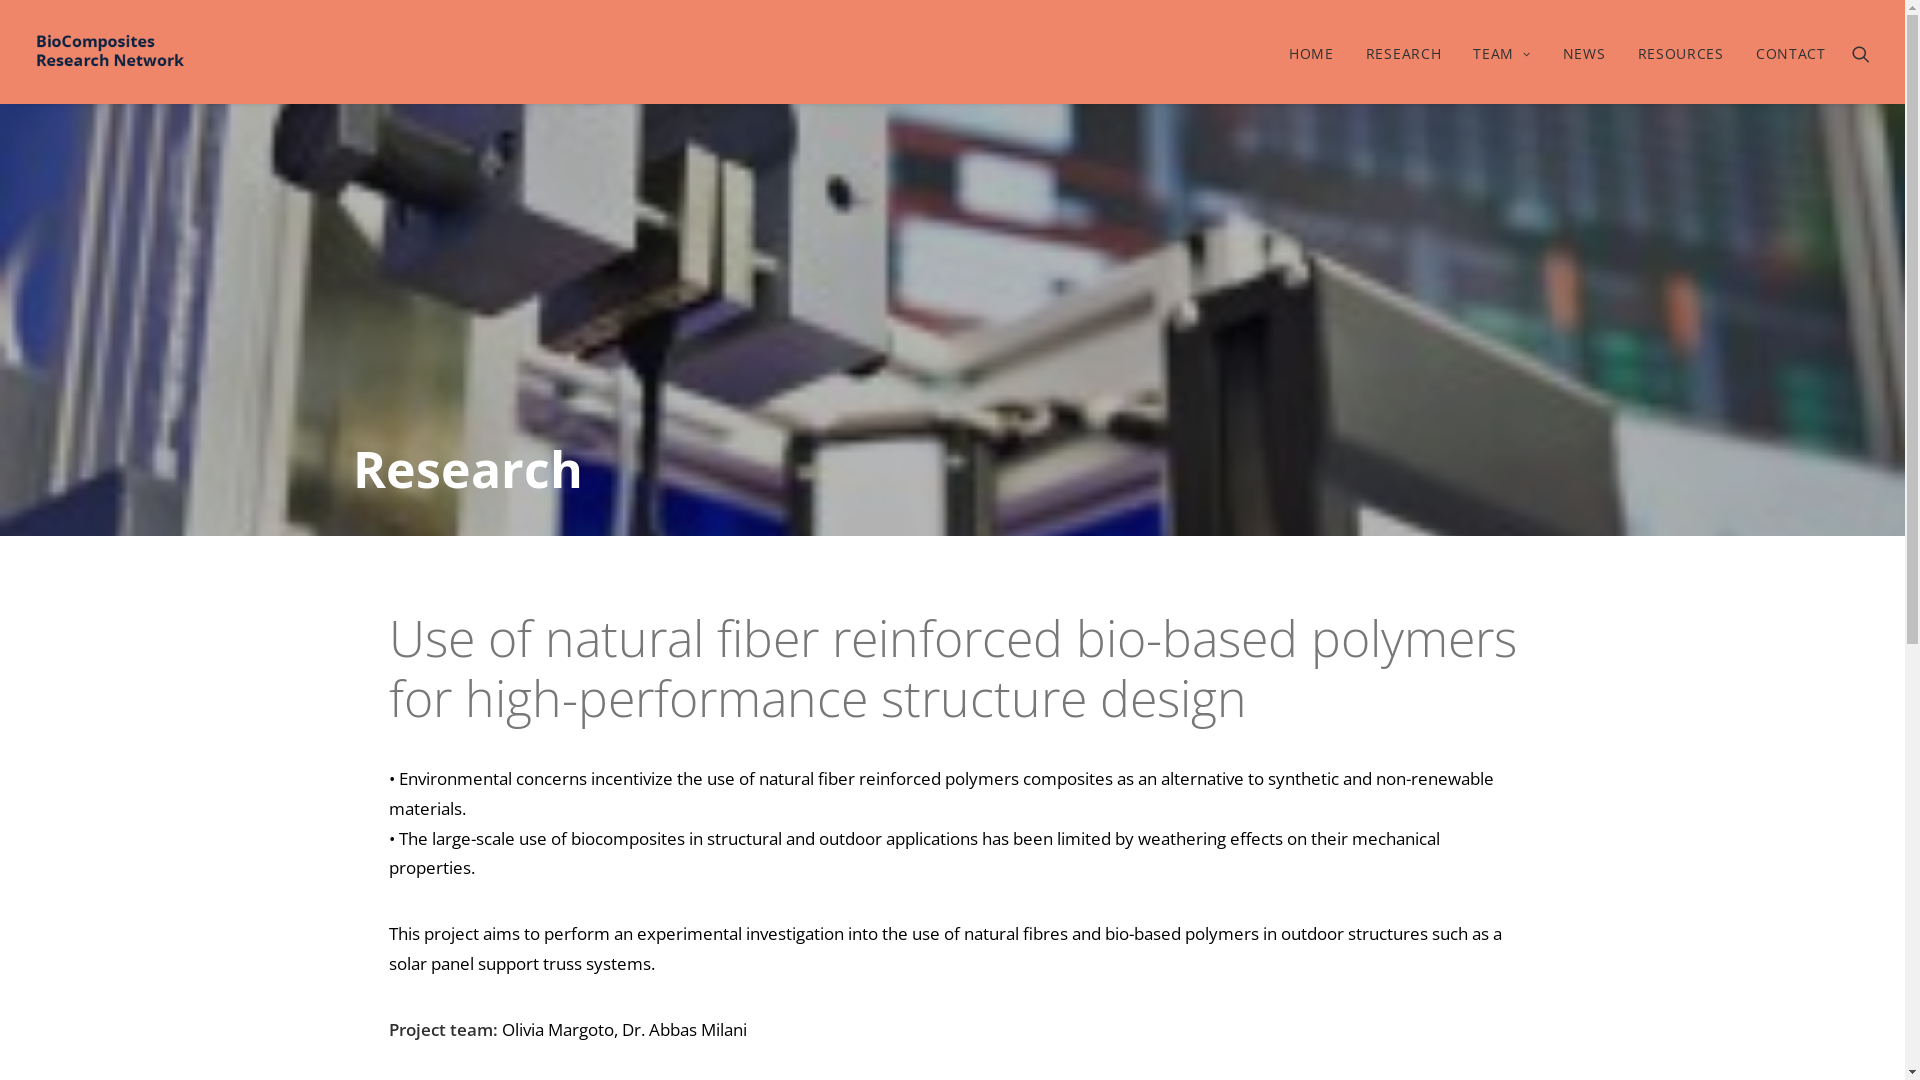  What do you see at coordinates (1312, 52) in the screenshot?
I see `HOME` at bounding box center [1312, 52].